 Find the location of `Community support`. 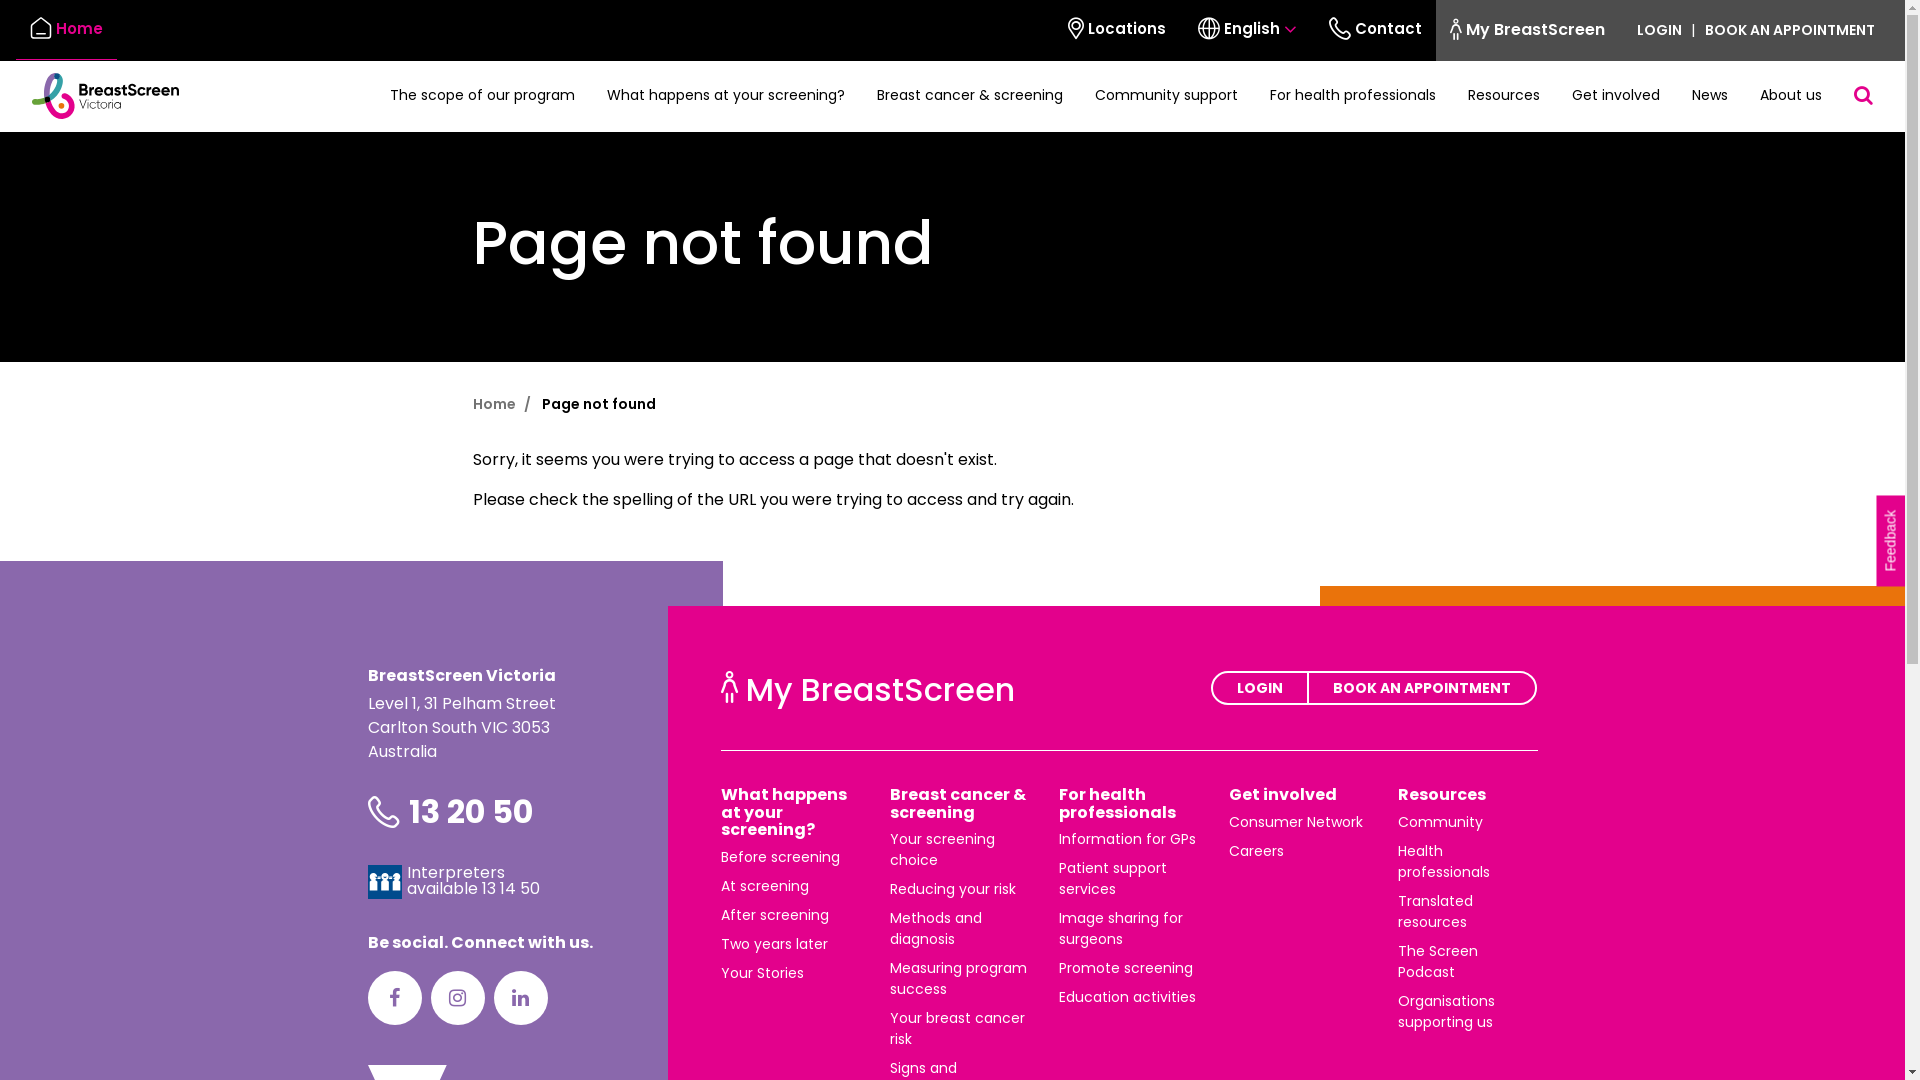

Community support is located at coordinates (1166, 96).